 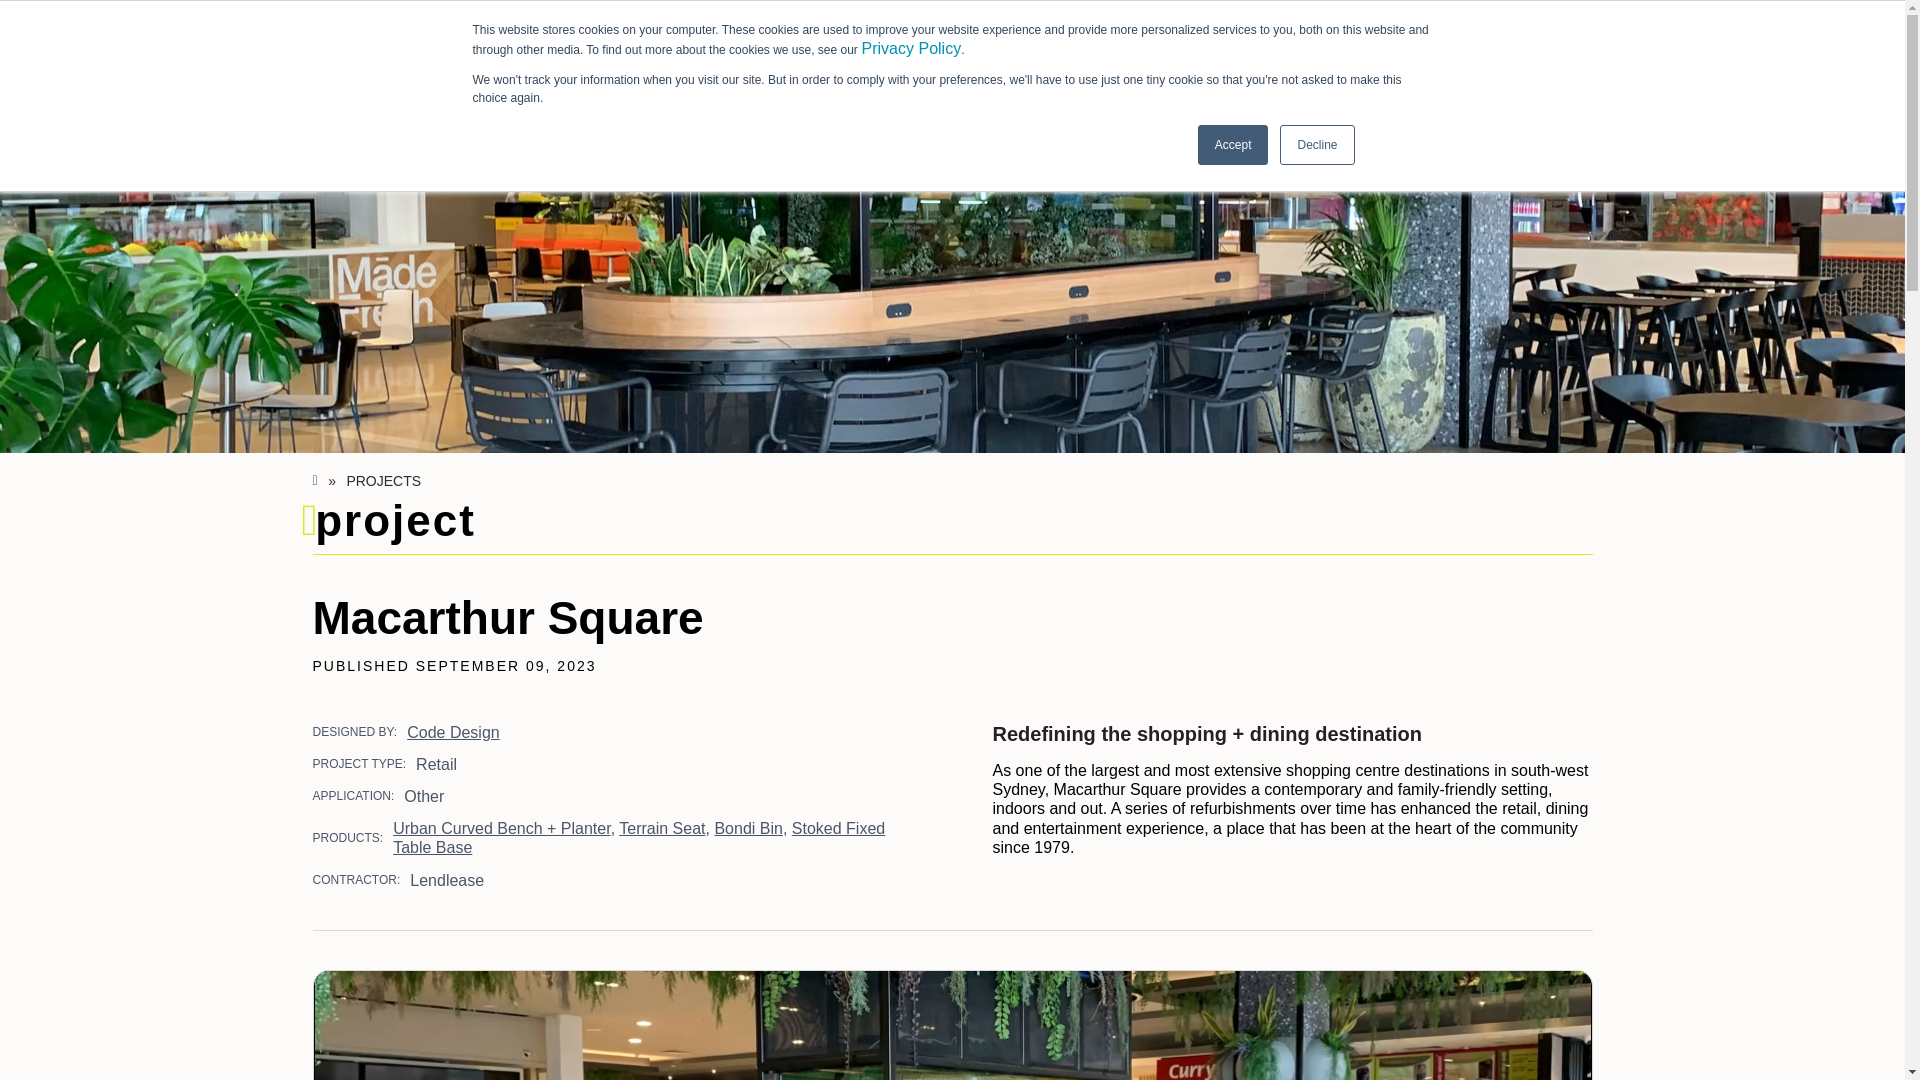 What do you see at coordinates (519, 42) in the screenshot?
I see `Submit` at bounding box center [519, 42].